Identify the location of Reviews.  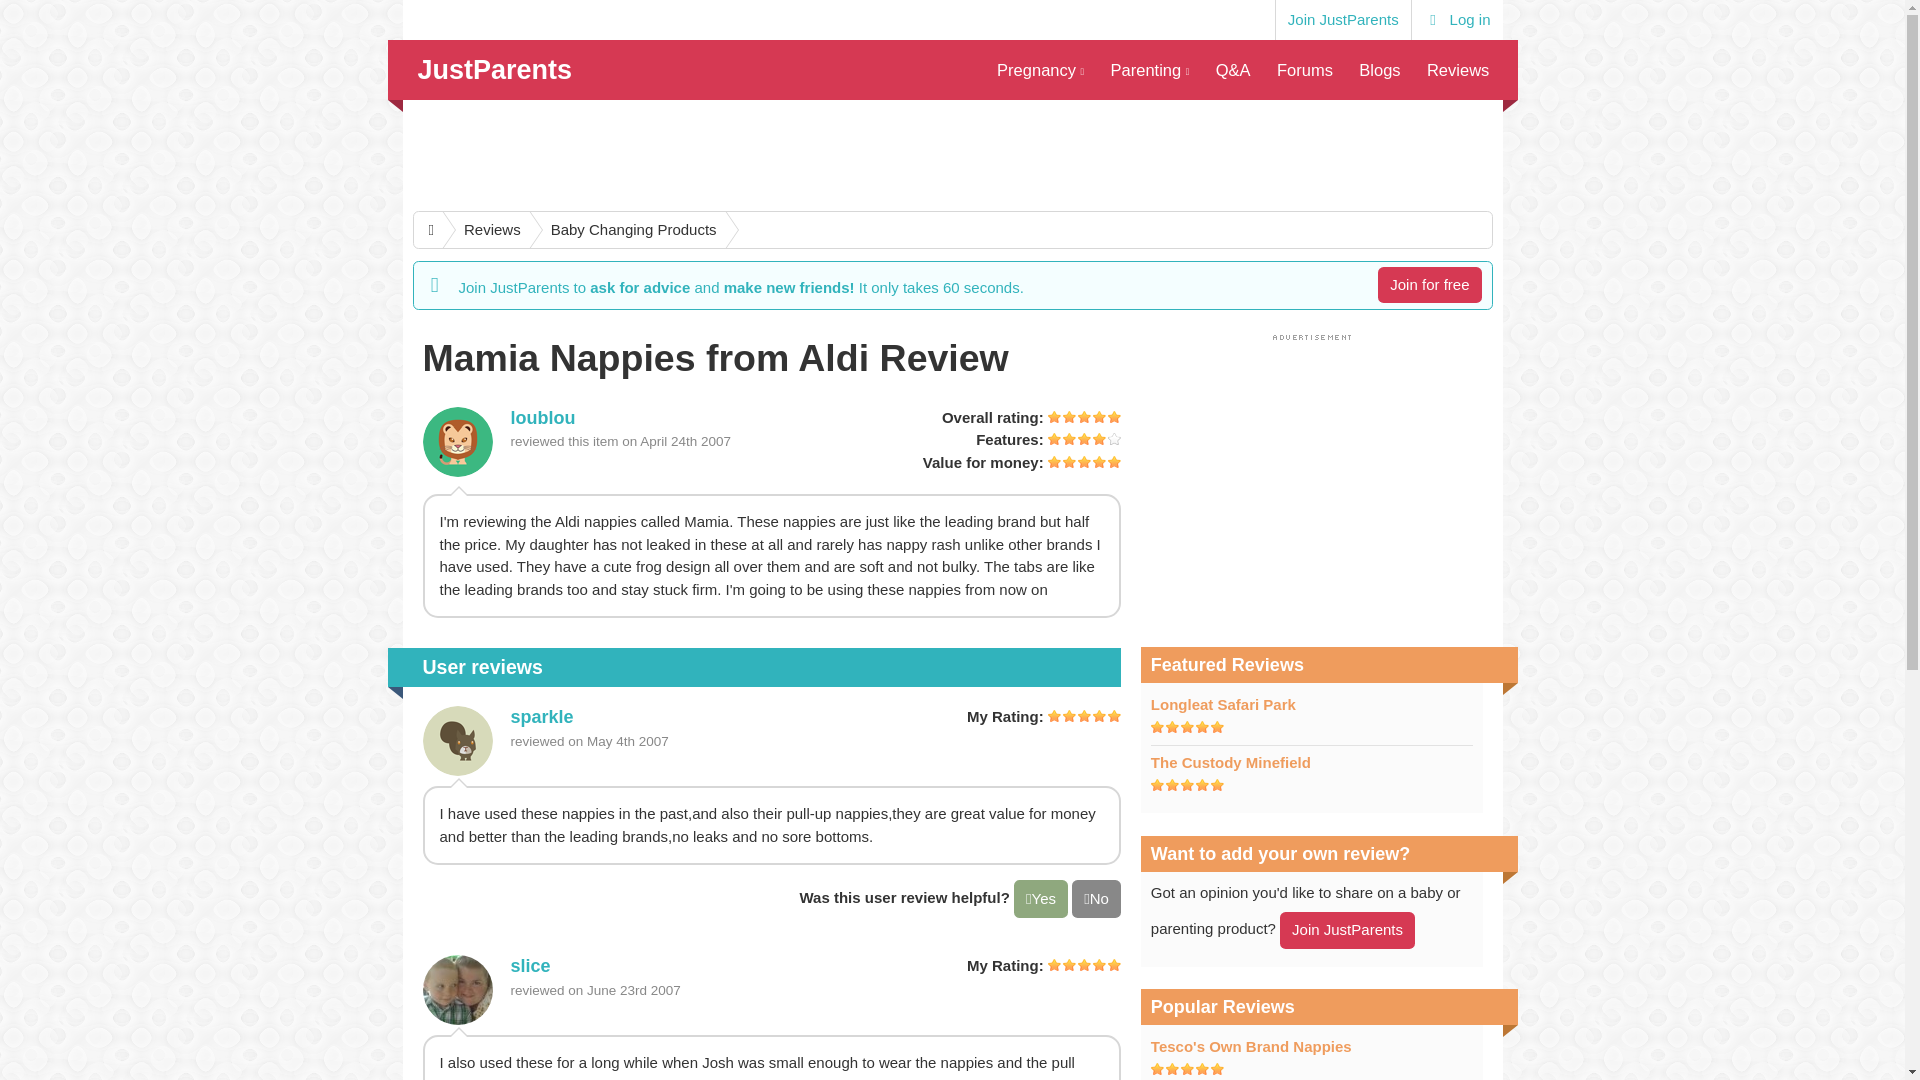
(482, 230).